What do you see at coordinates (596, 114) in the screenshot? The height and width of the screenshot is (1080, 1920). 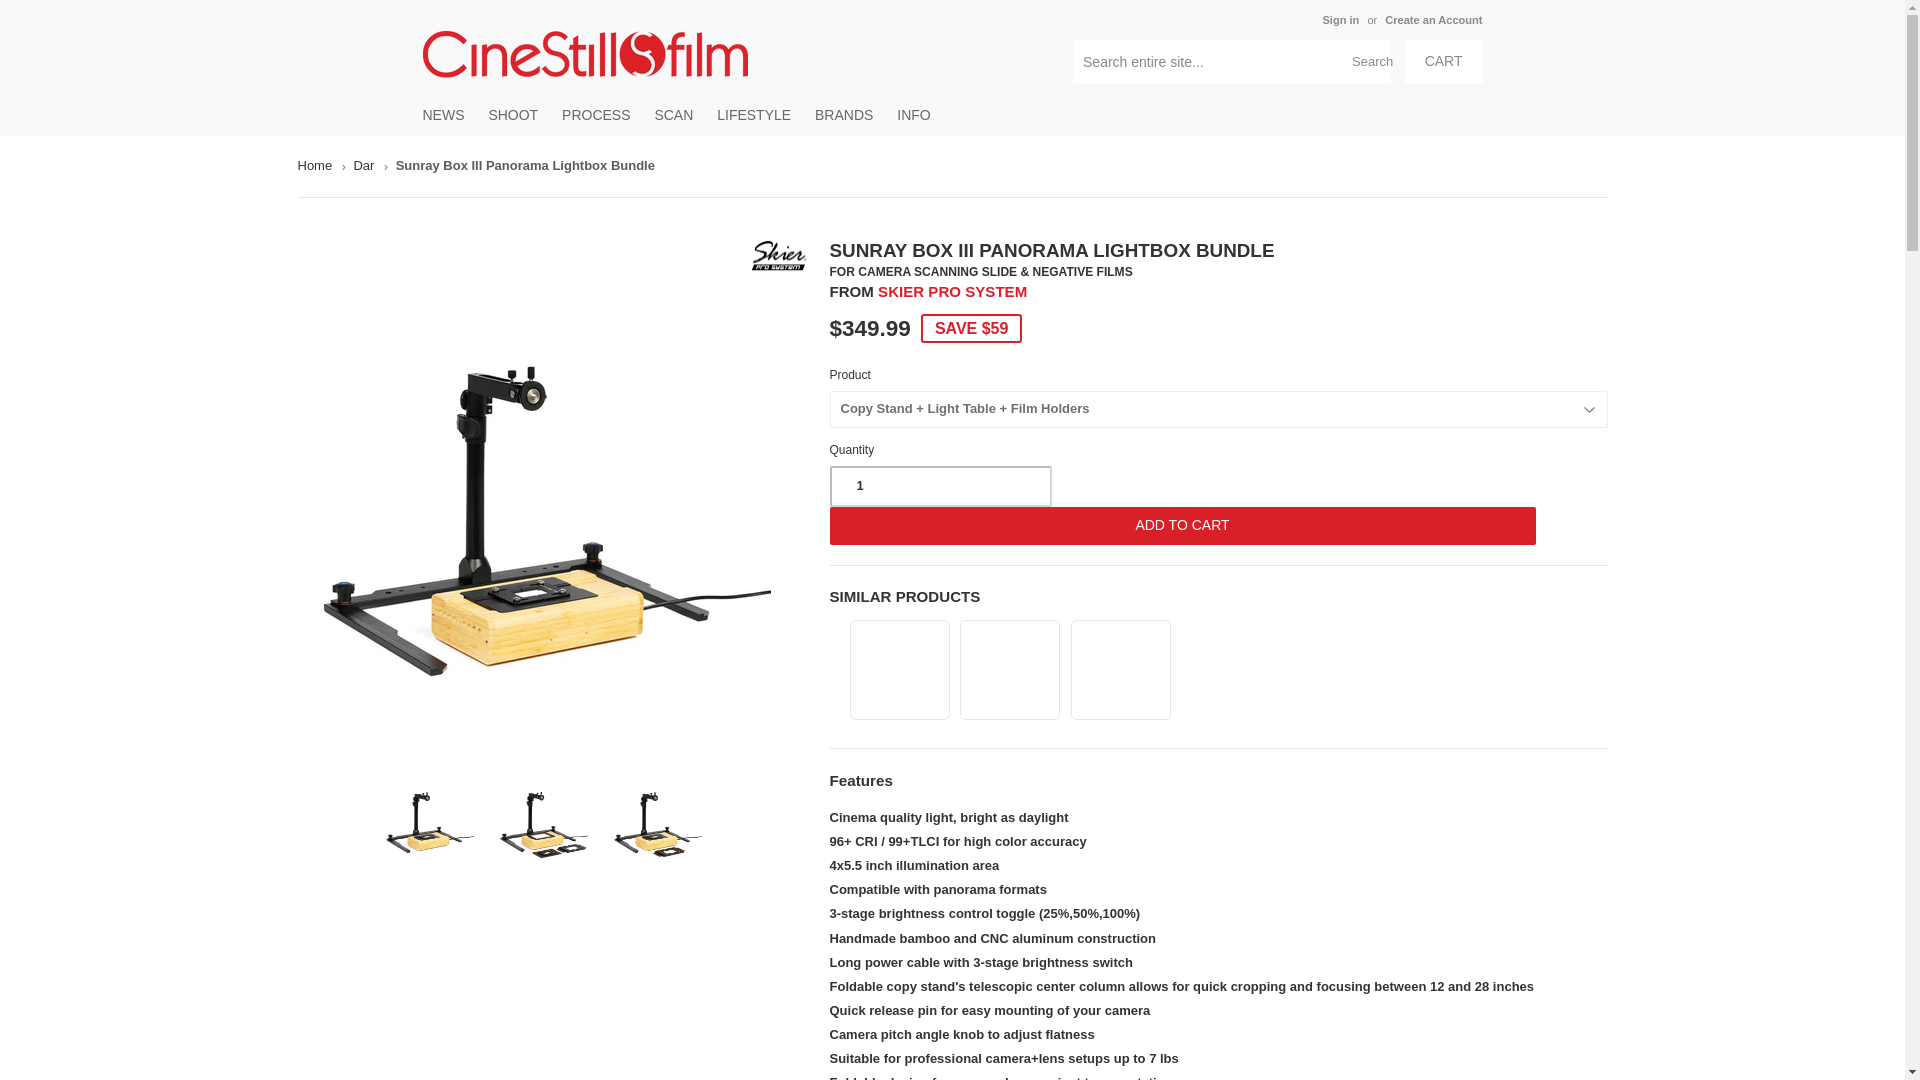 I see `PROCESS` at bounding box center [596, 114].